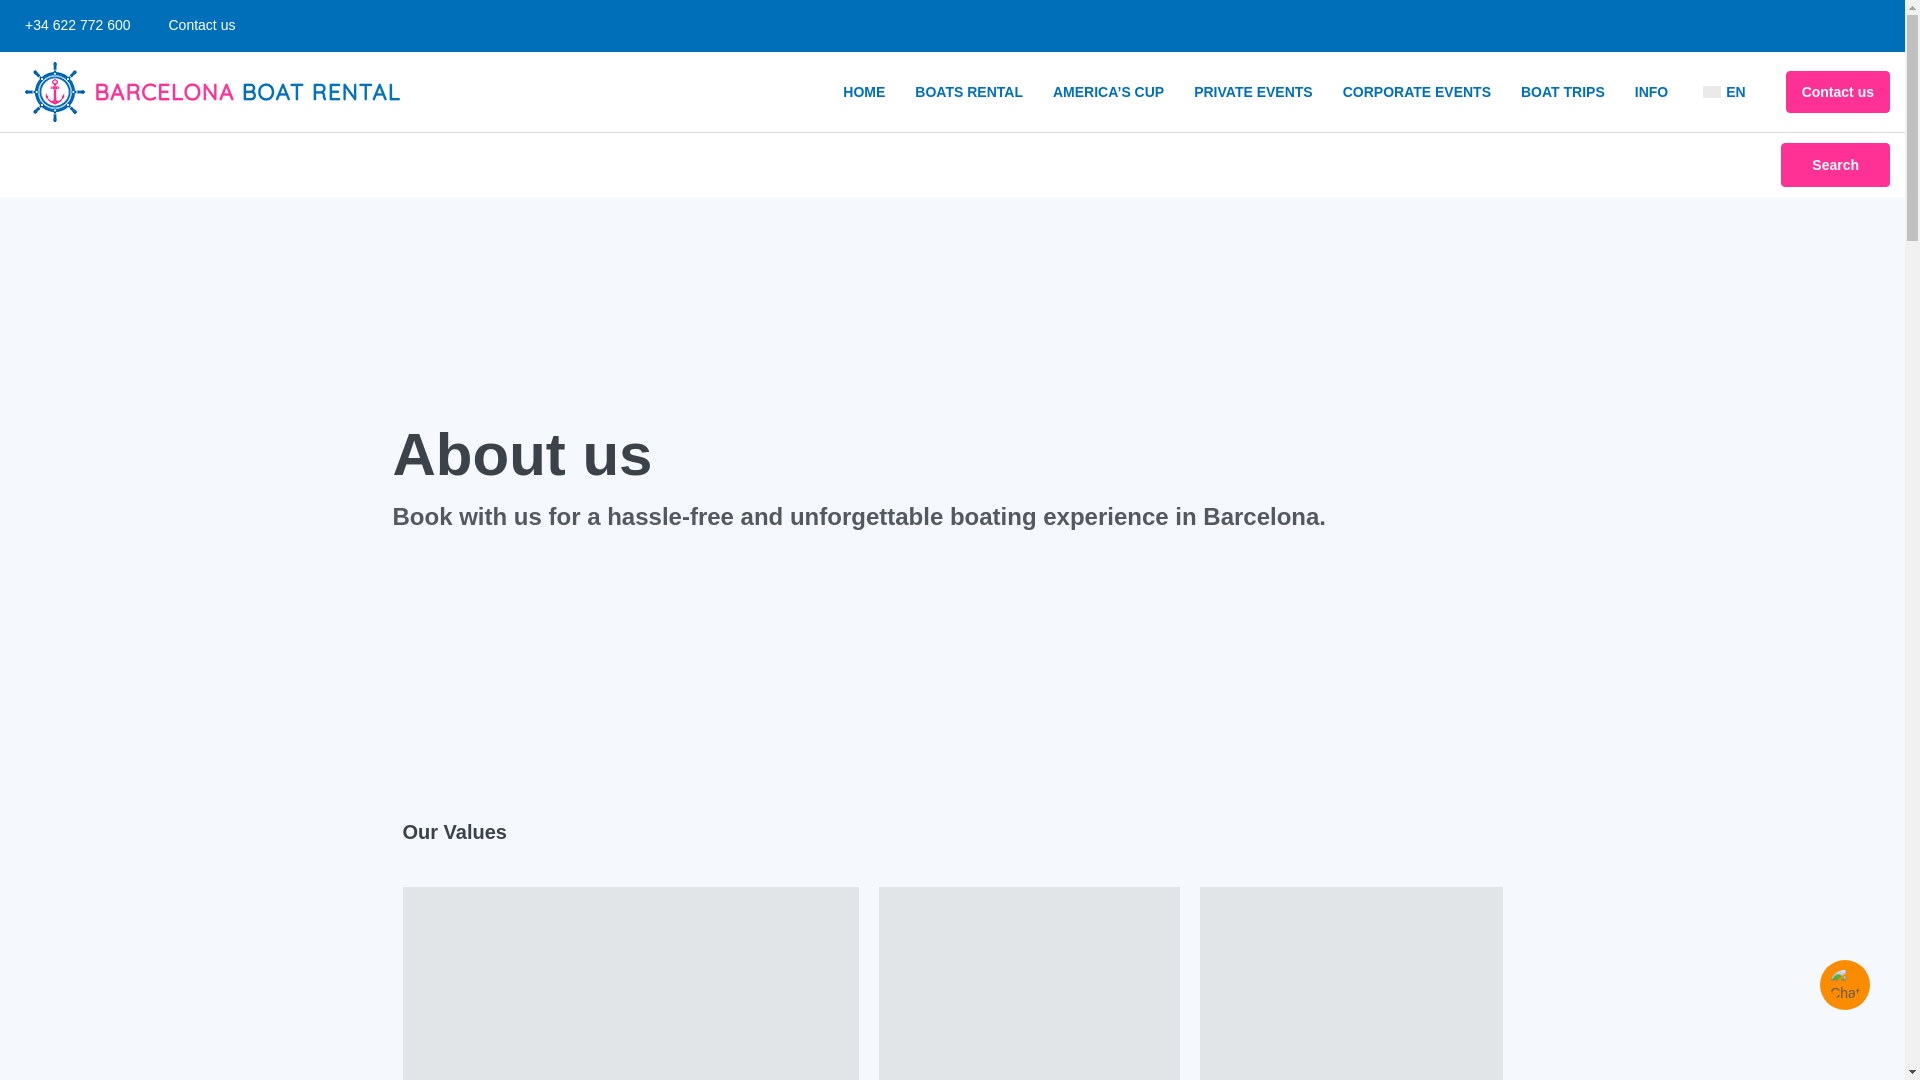 Image resolution: width=1920 pixels, height=1080 pixels. What do you see at coordinates (212, 92) in the screenshot?
I see `Barcelona Boat Rental - ` at bounding box center [212, 92].